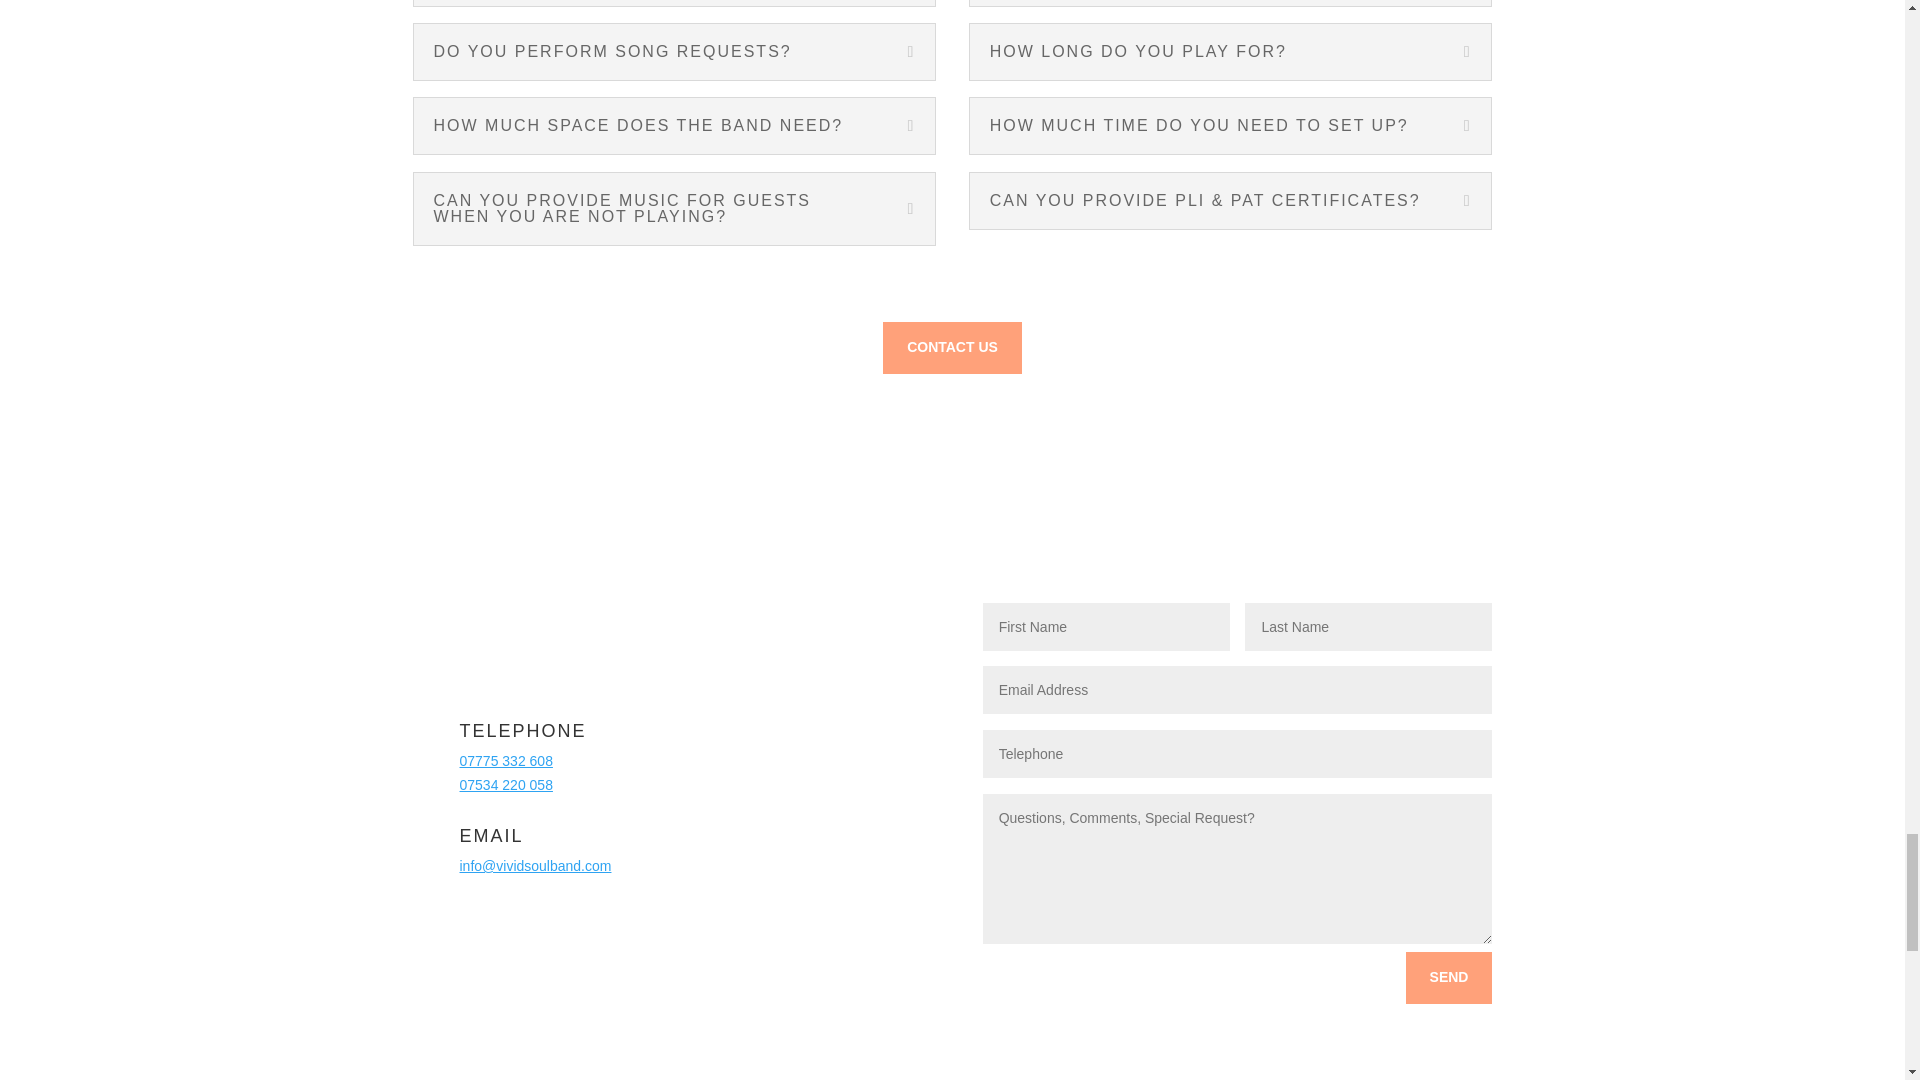 Image resolution: width=1920 pixels, height=1080 pixels. What do you see at coordinates (952, 347) in the screenshot?
I see `CONTACT US` at bounding box center [952, 347].